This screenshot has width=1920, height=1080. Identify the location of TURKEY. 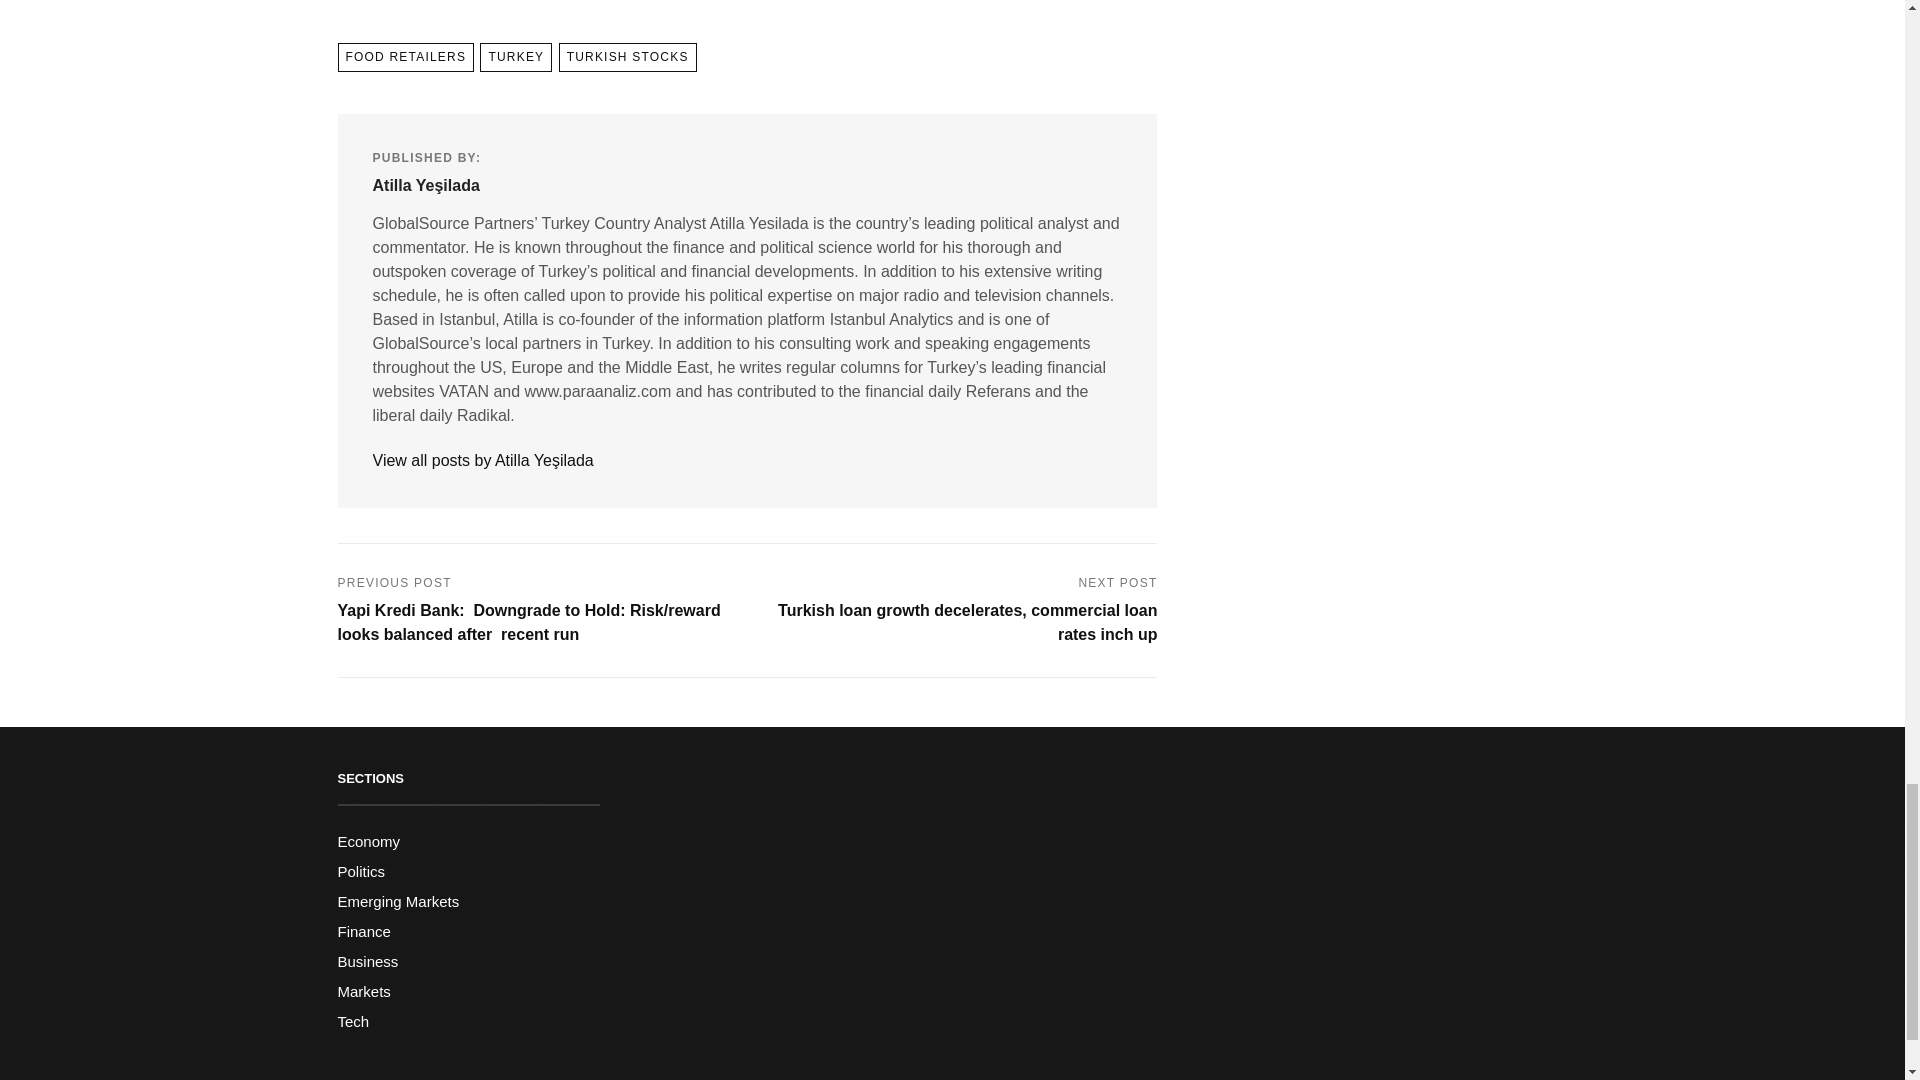
(516, 58).